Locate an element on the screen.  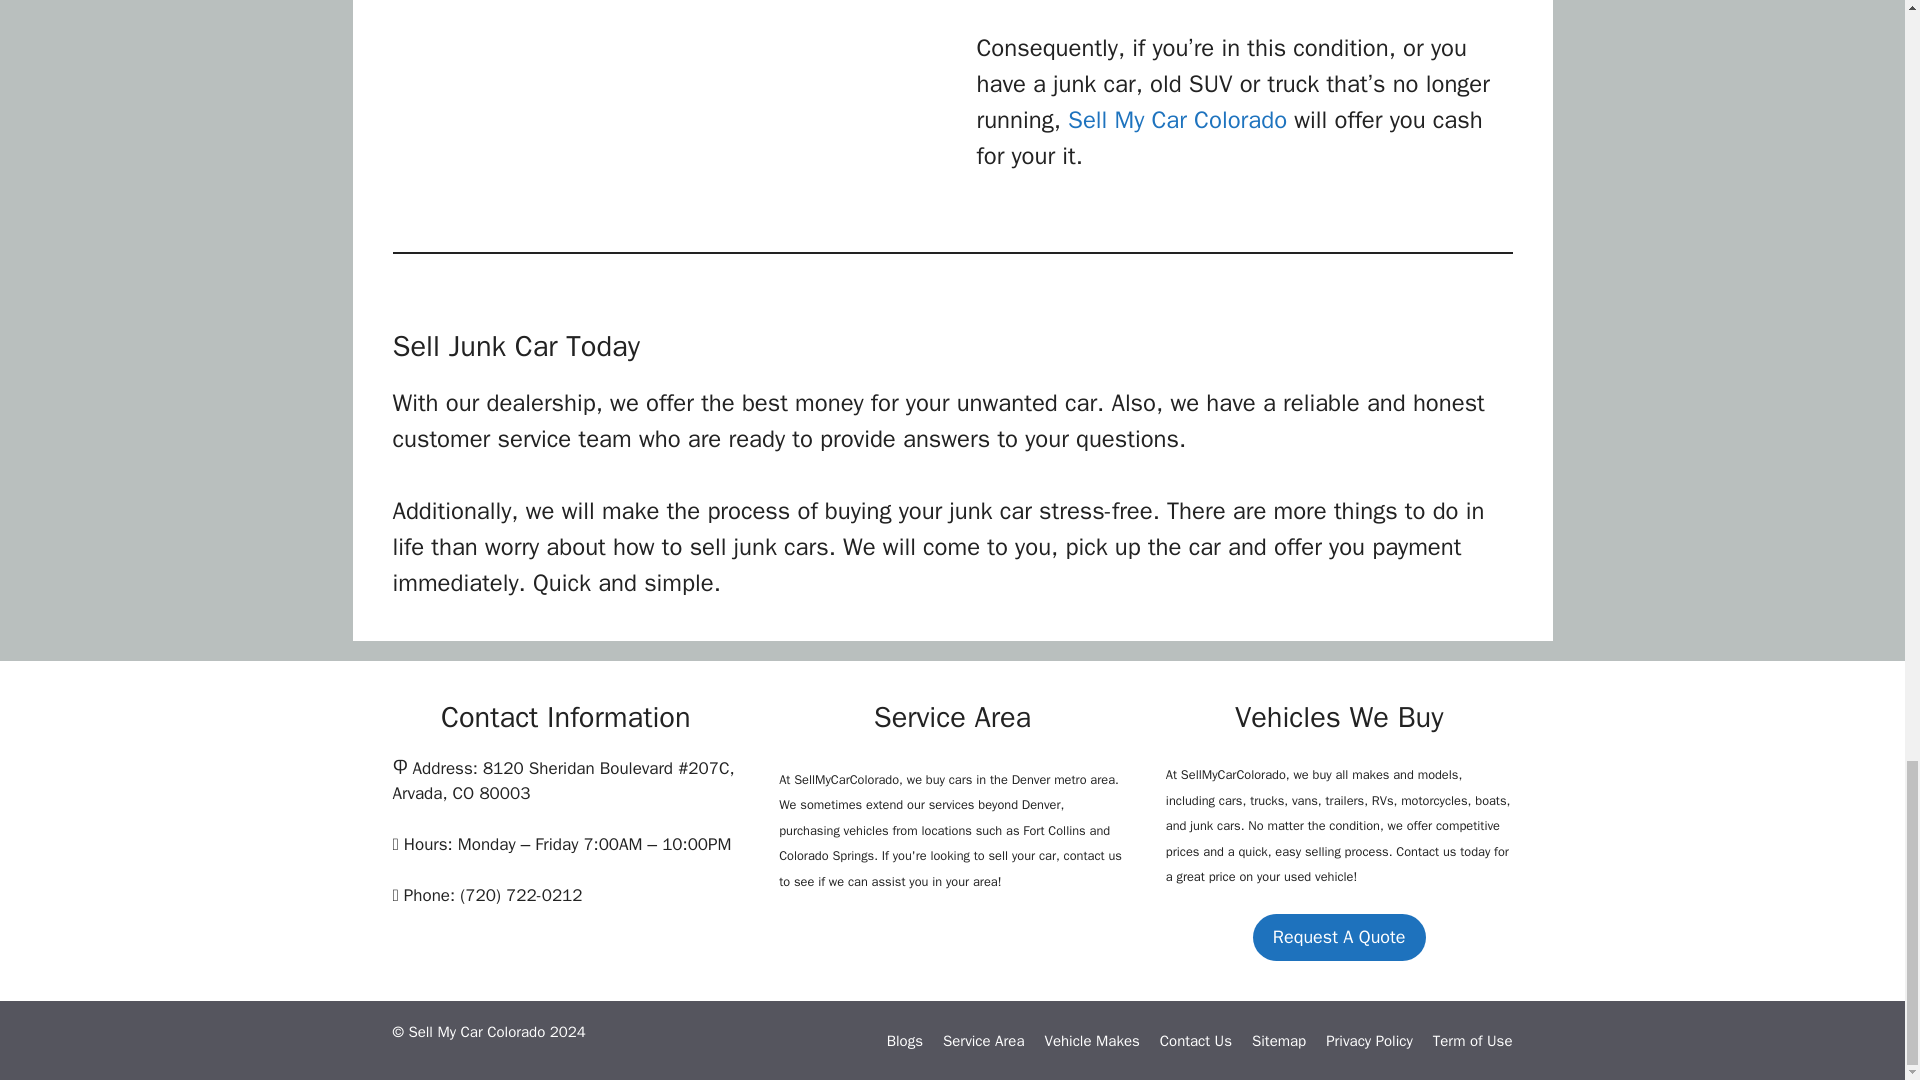
Vehicle Makes is located at coordinates (1091, 1040).